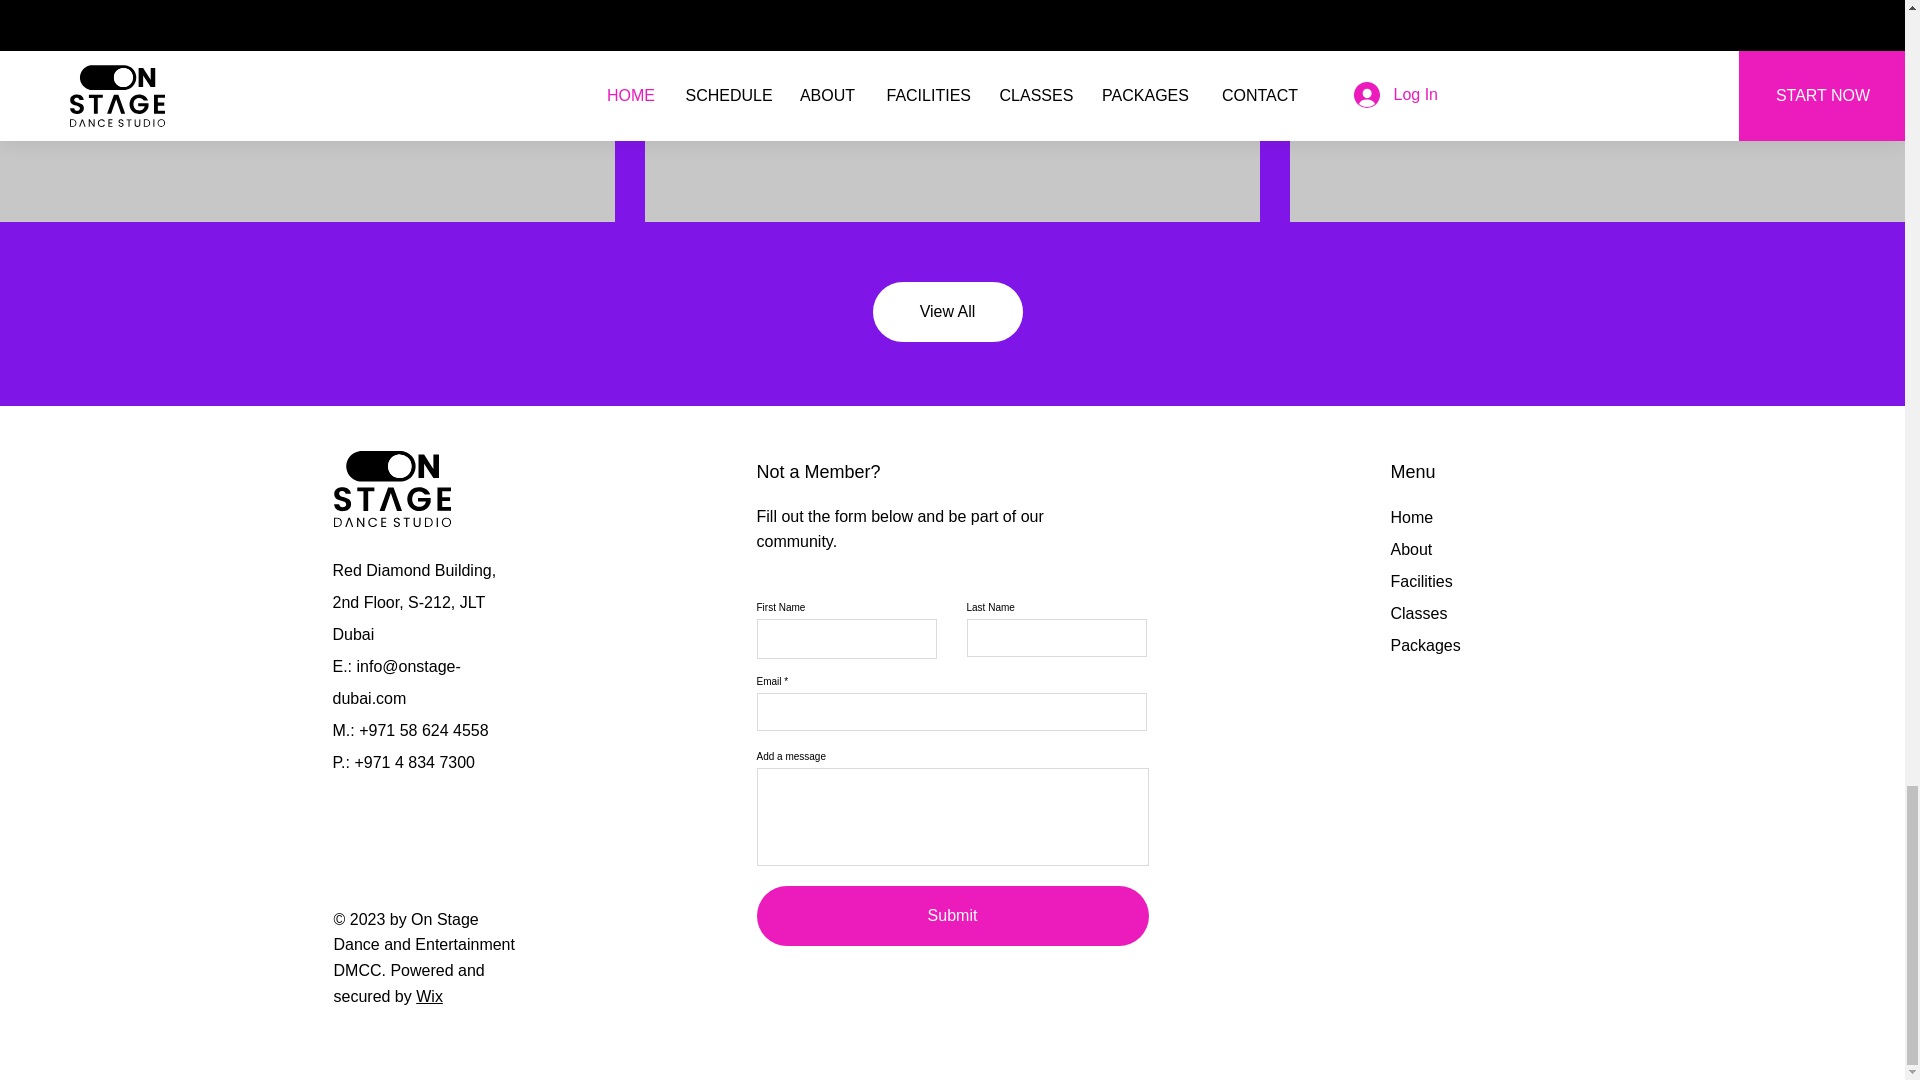 This screenshot has height=1080, width=1920. What do you see at coordinates (1418, 613) in the screenshot?
I see `Classes` at bounding box center [1418, 613].